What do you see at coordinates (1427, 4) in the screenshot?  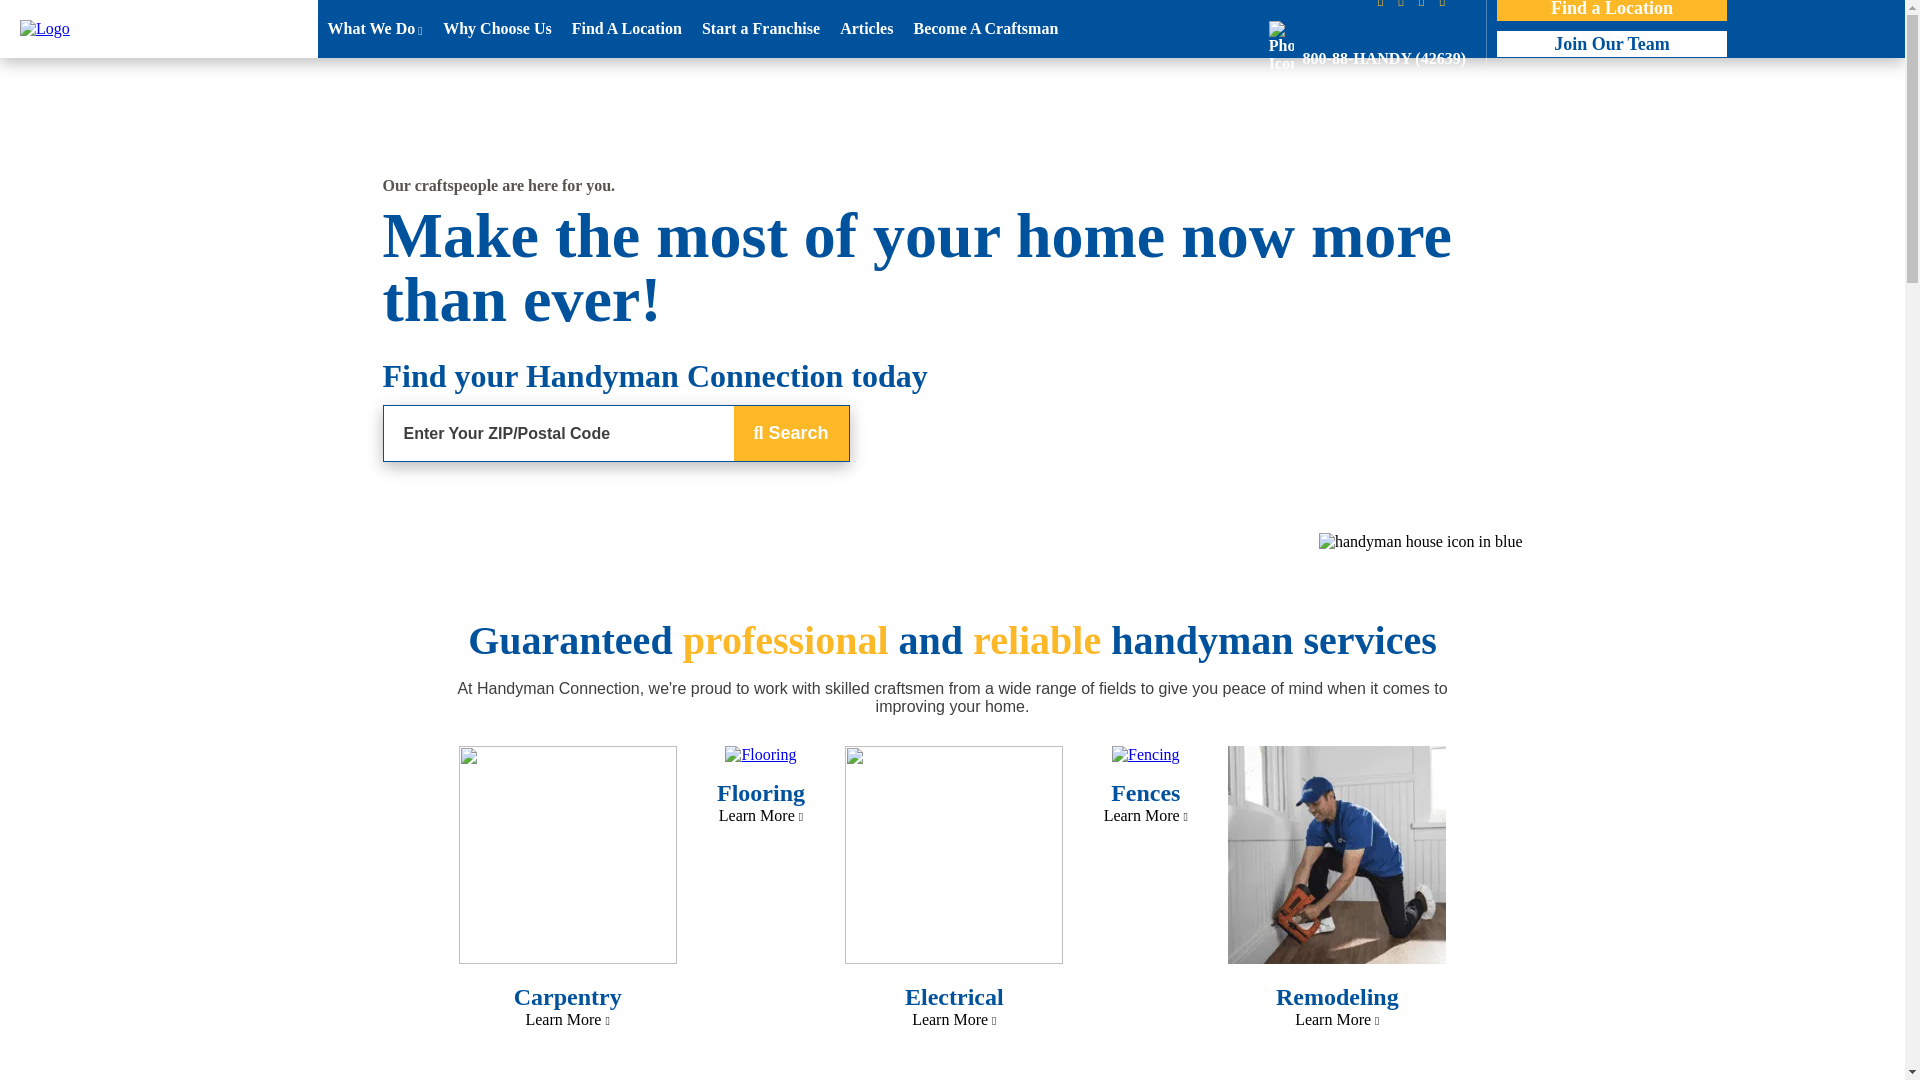 I see `pinterest` at bounding box center [1427, 4].